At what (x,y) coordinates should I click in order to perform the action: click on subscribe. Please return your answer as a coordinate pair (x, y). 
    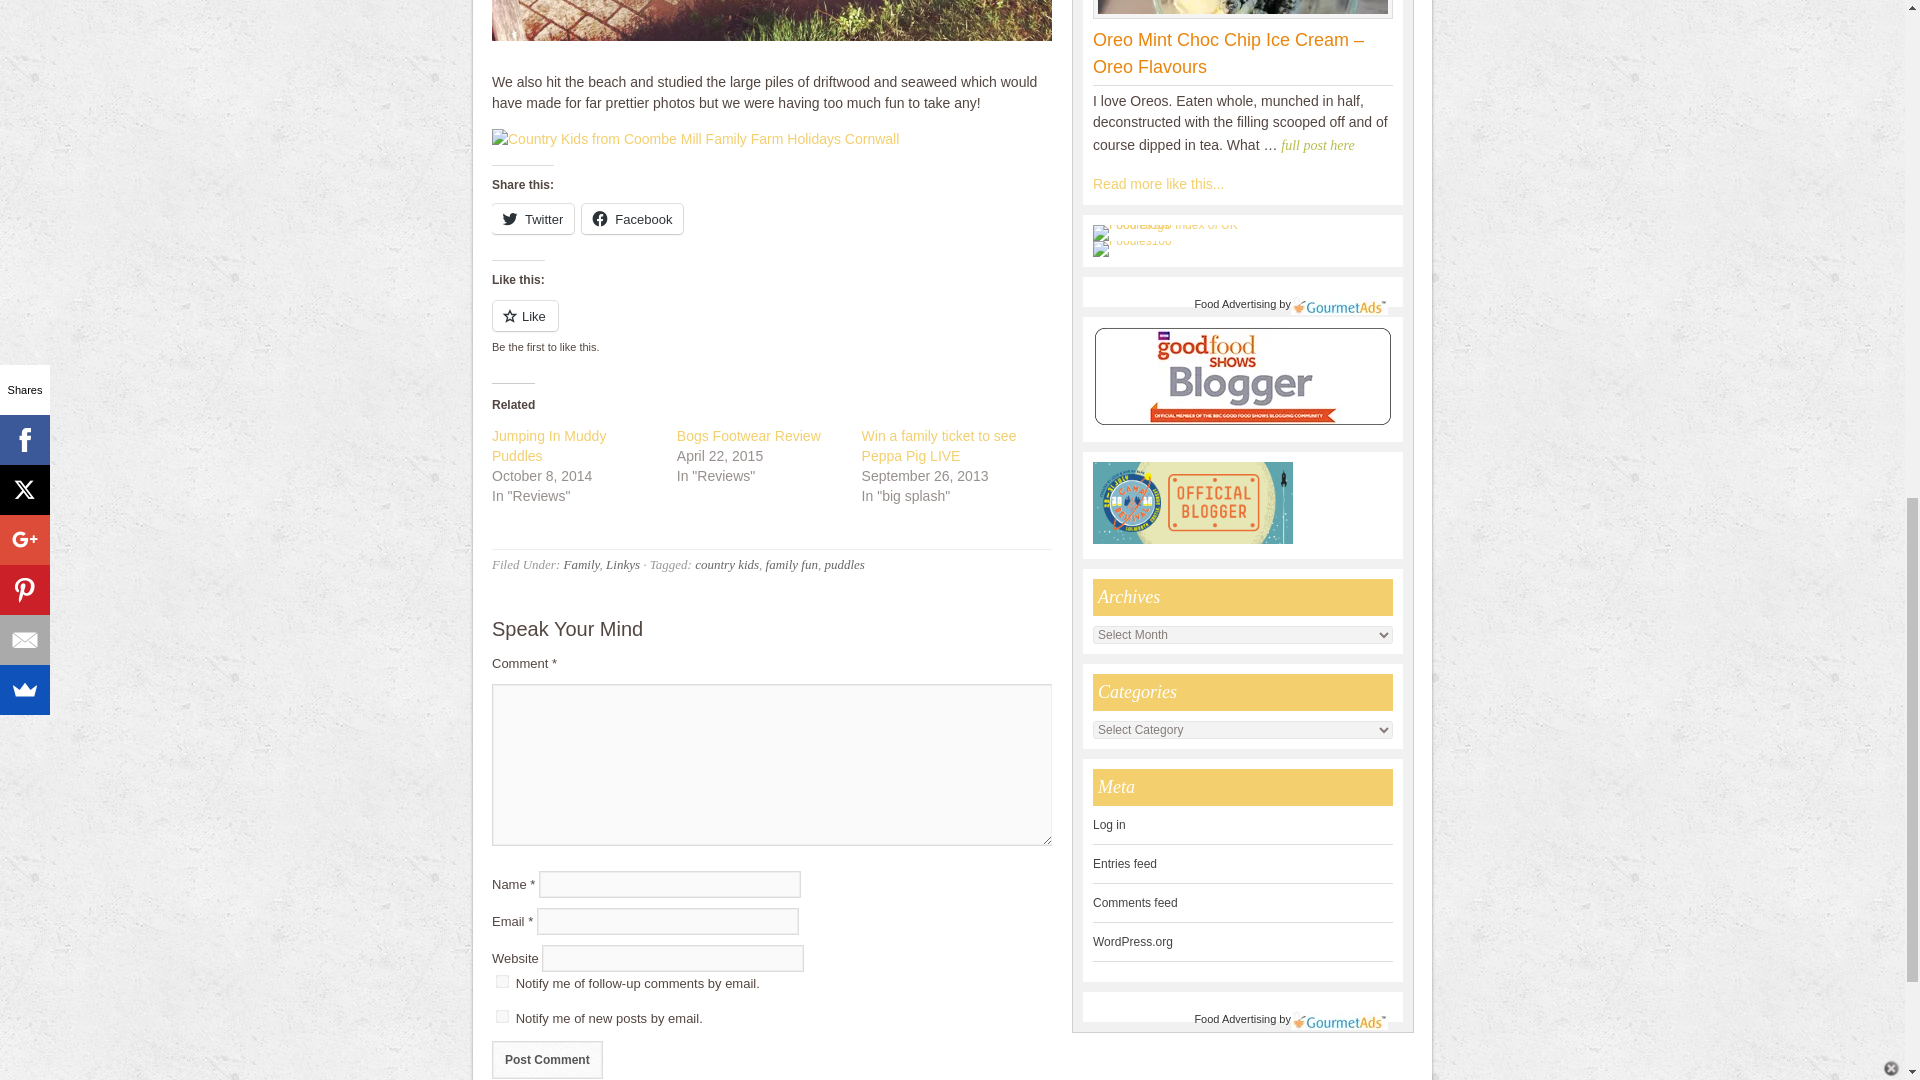
    Looking at the image, I should click on (502, 982).